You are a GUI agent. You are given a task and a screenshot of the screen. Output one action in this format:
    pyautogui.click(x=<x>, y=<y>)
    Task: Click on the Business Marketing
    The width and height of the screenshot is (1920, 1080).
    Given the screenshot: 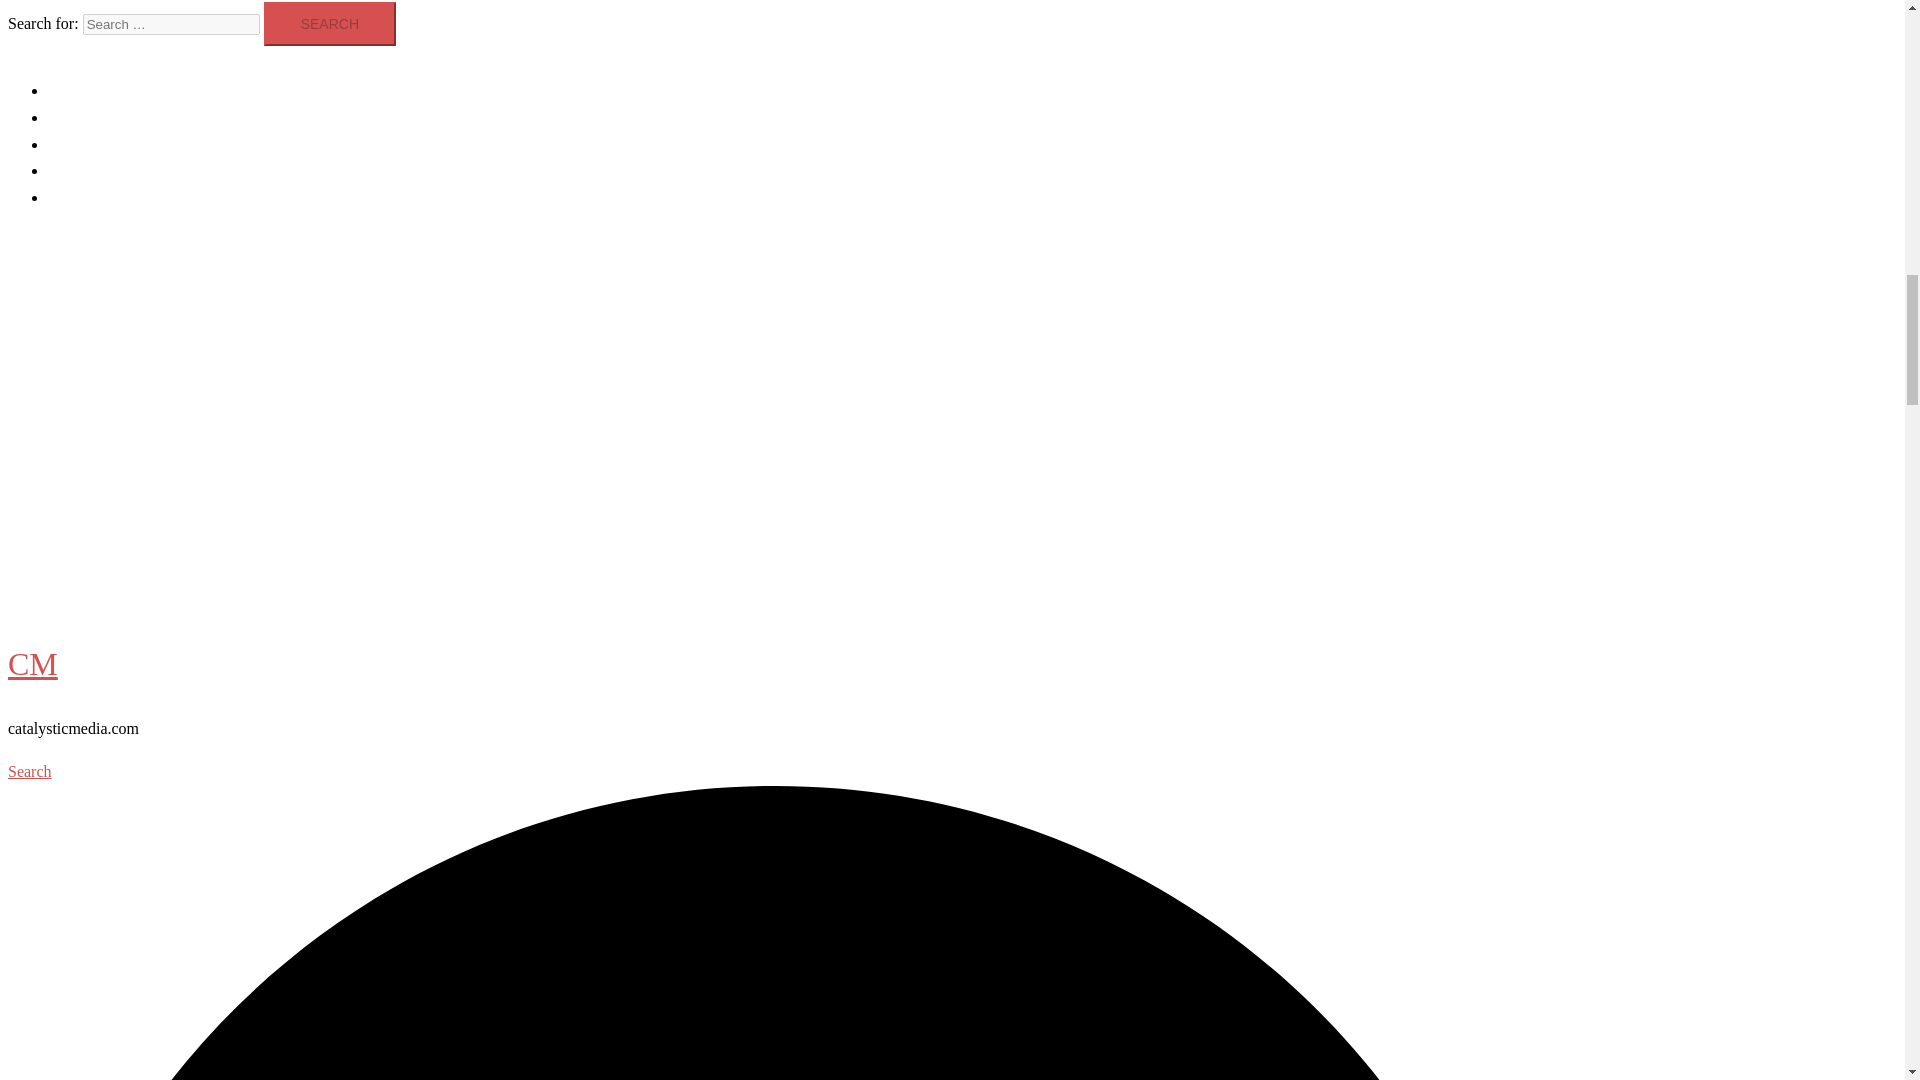 What is the action you would take?
    pyautogui.click(x=112, y=90)
    